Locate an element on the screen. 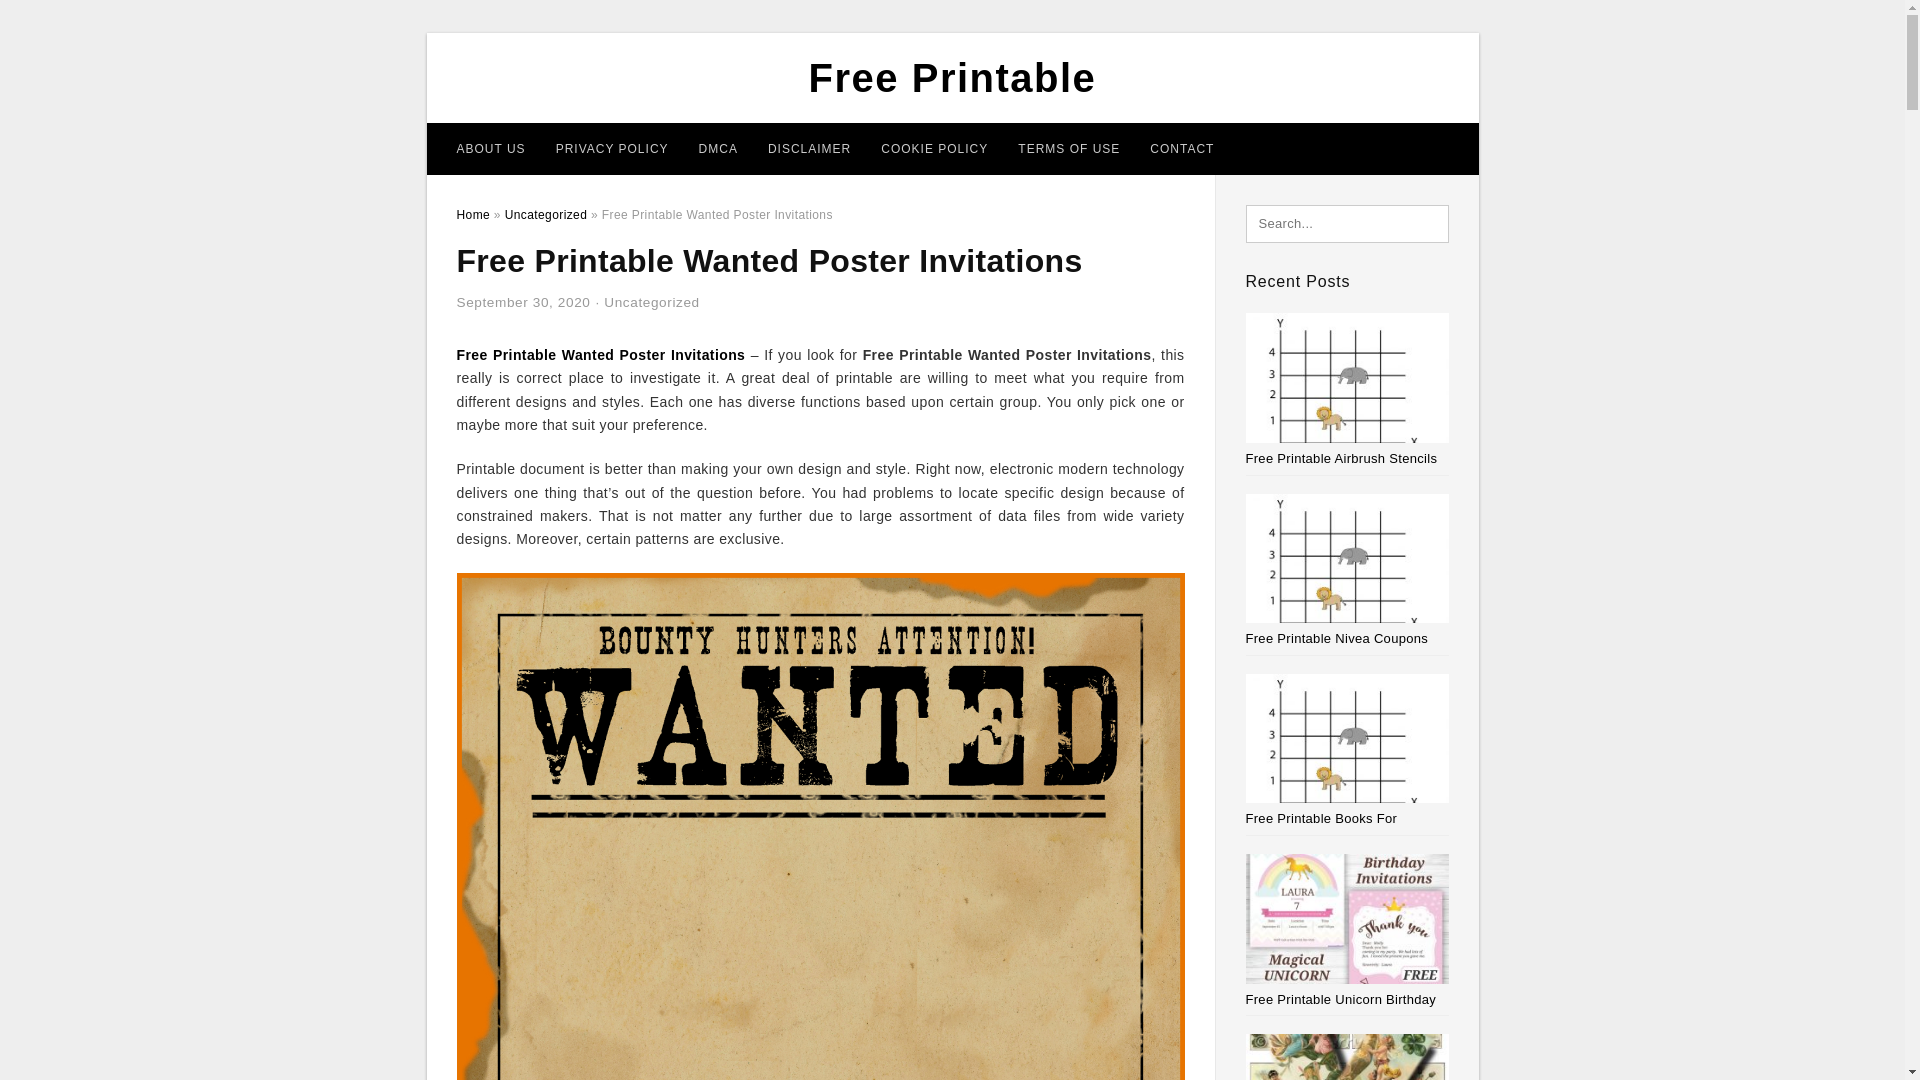 This screenshot has width=1920, height=1080. CONTACT is located at coordinates (1181, 148).